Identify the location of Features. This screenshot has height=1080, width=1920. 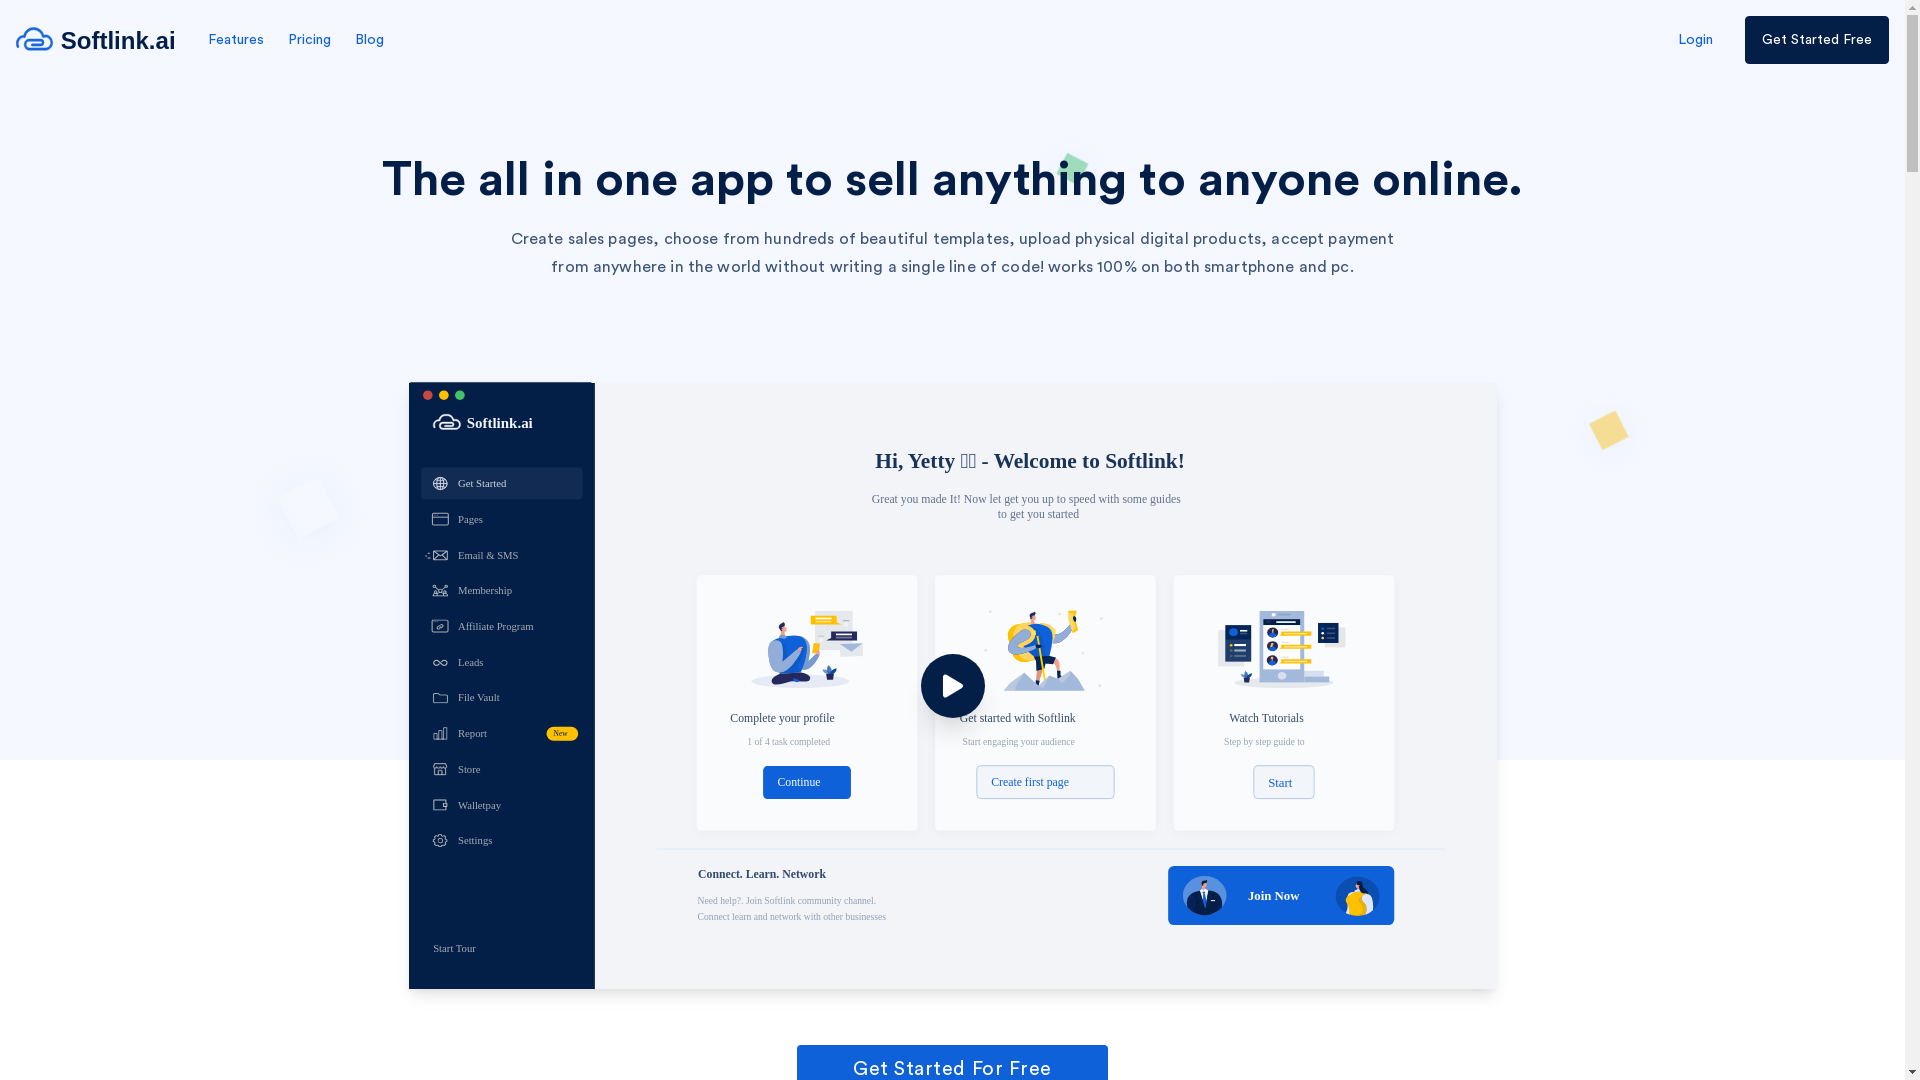
(236, 40).